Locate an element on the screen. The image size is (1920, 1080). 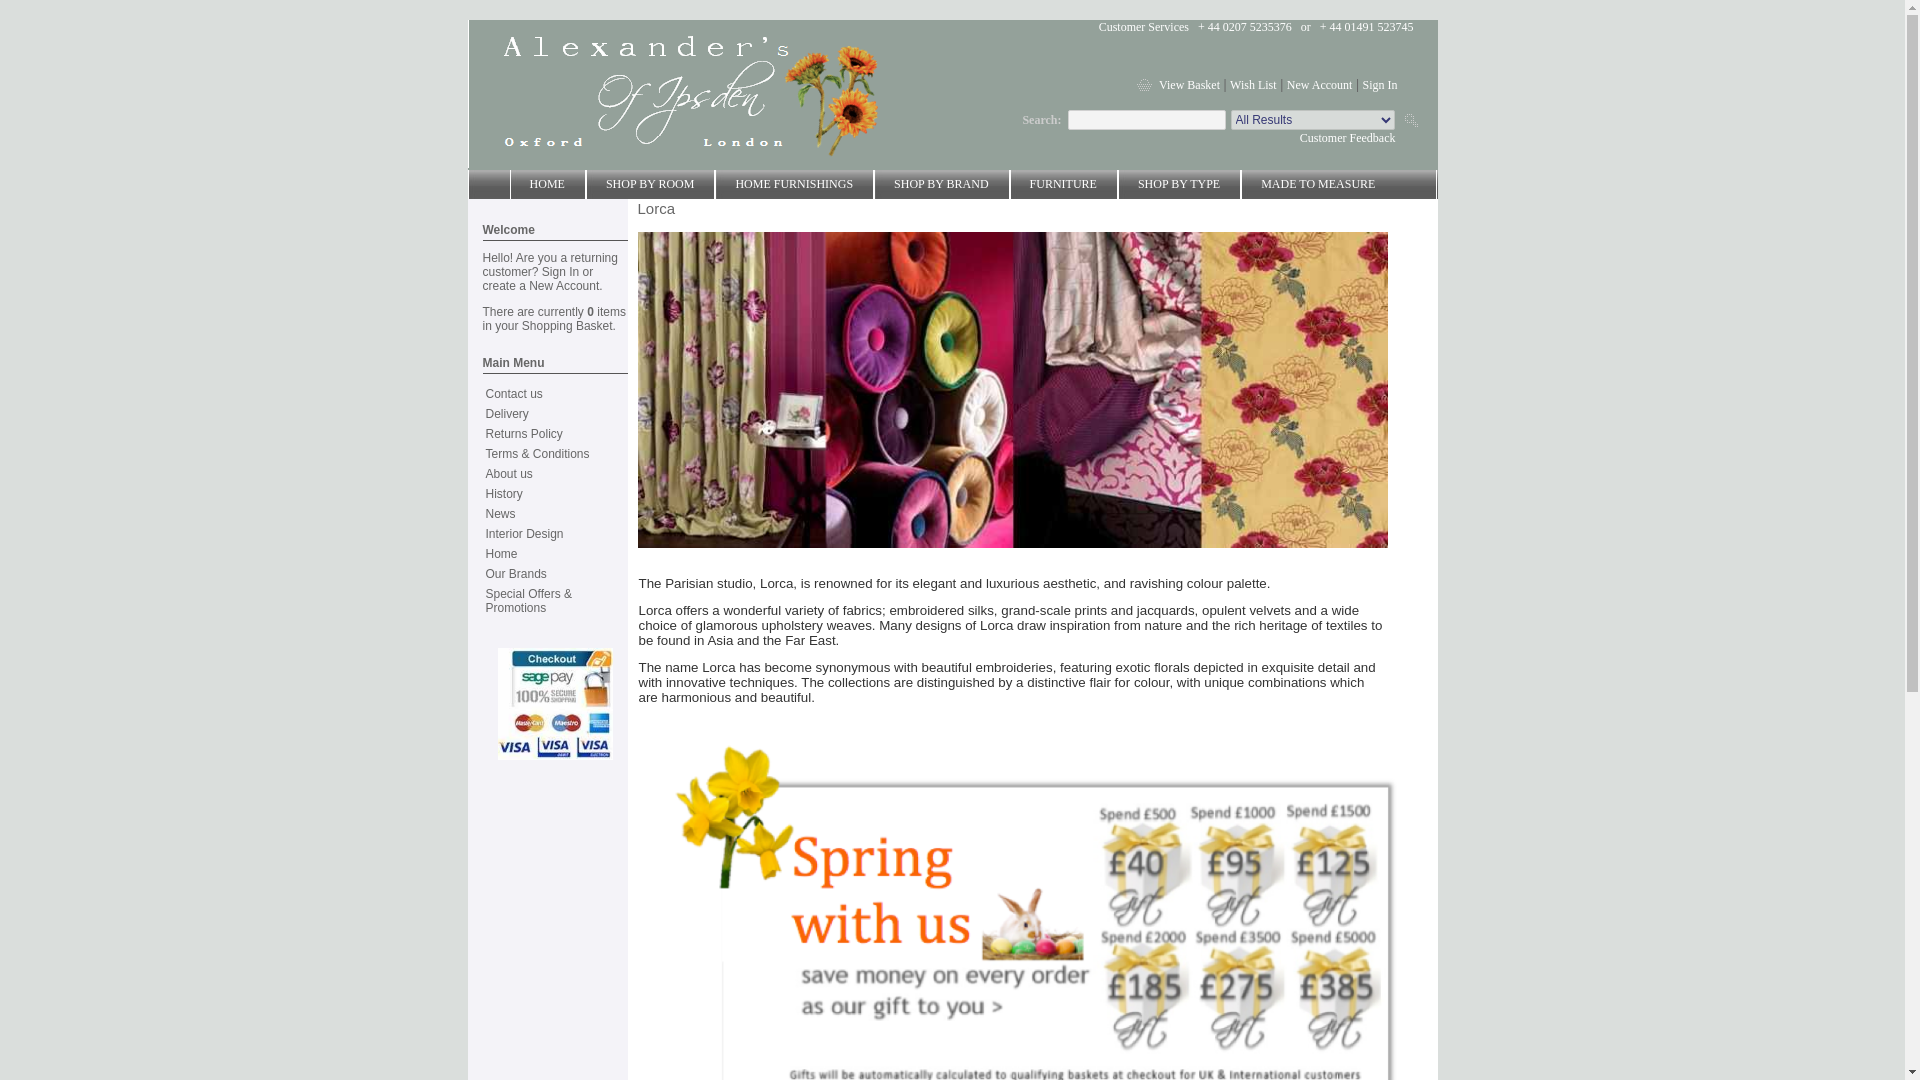
Customer Feedback is located at coordinates (1347, 137).